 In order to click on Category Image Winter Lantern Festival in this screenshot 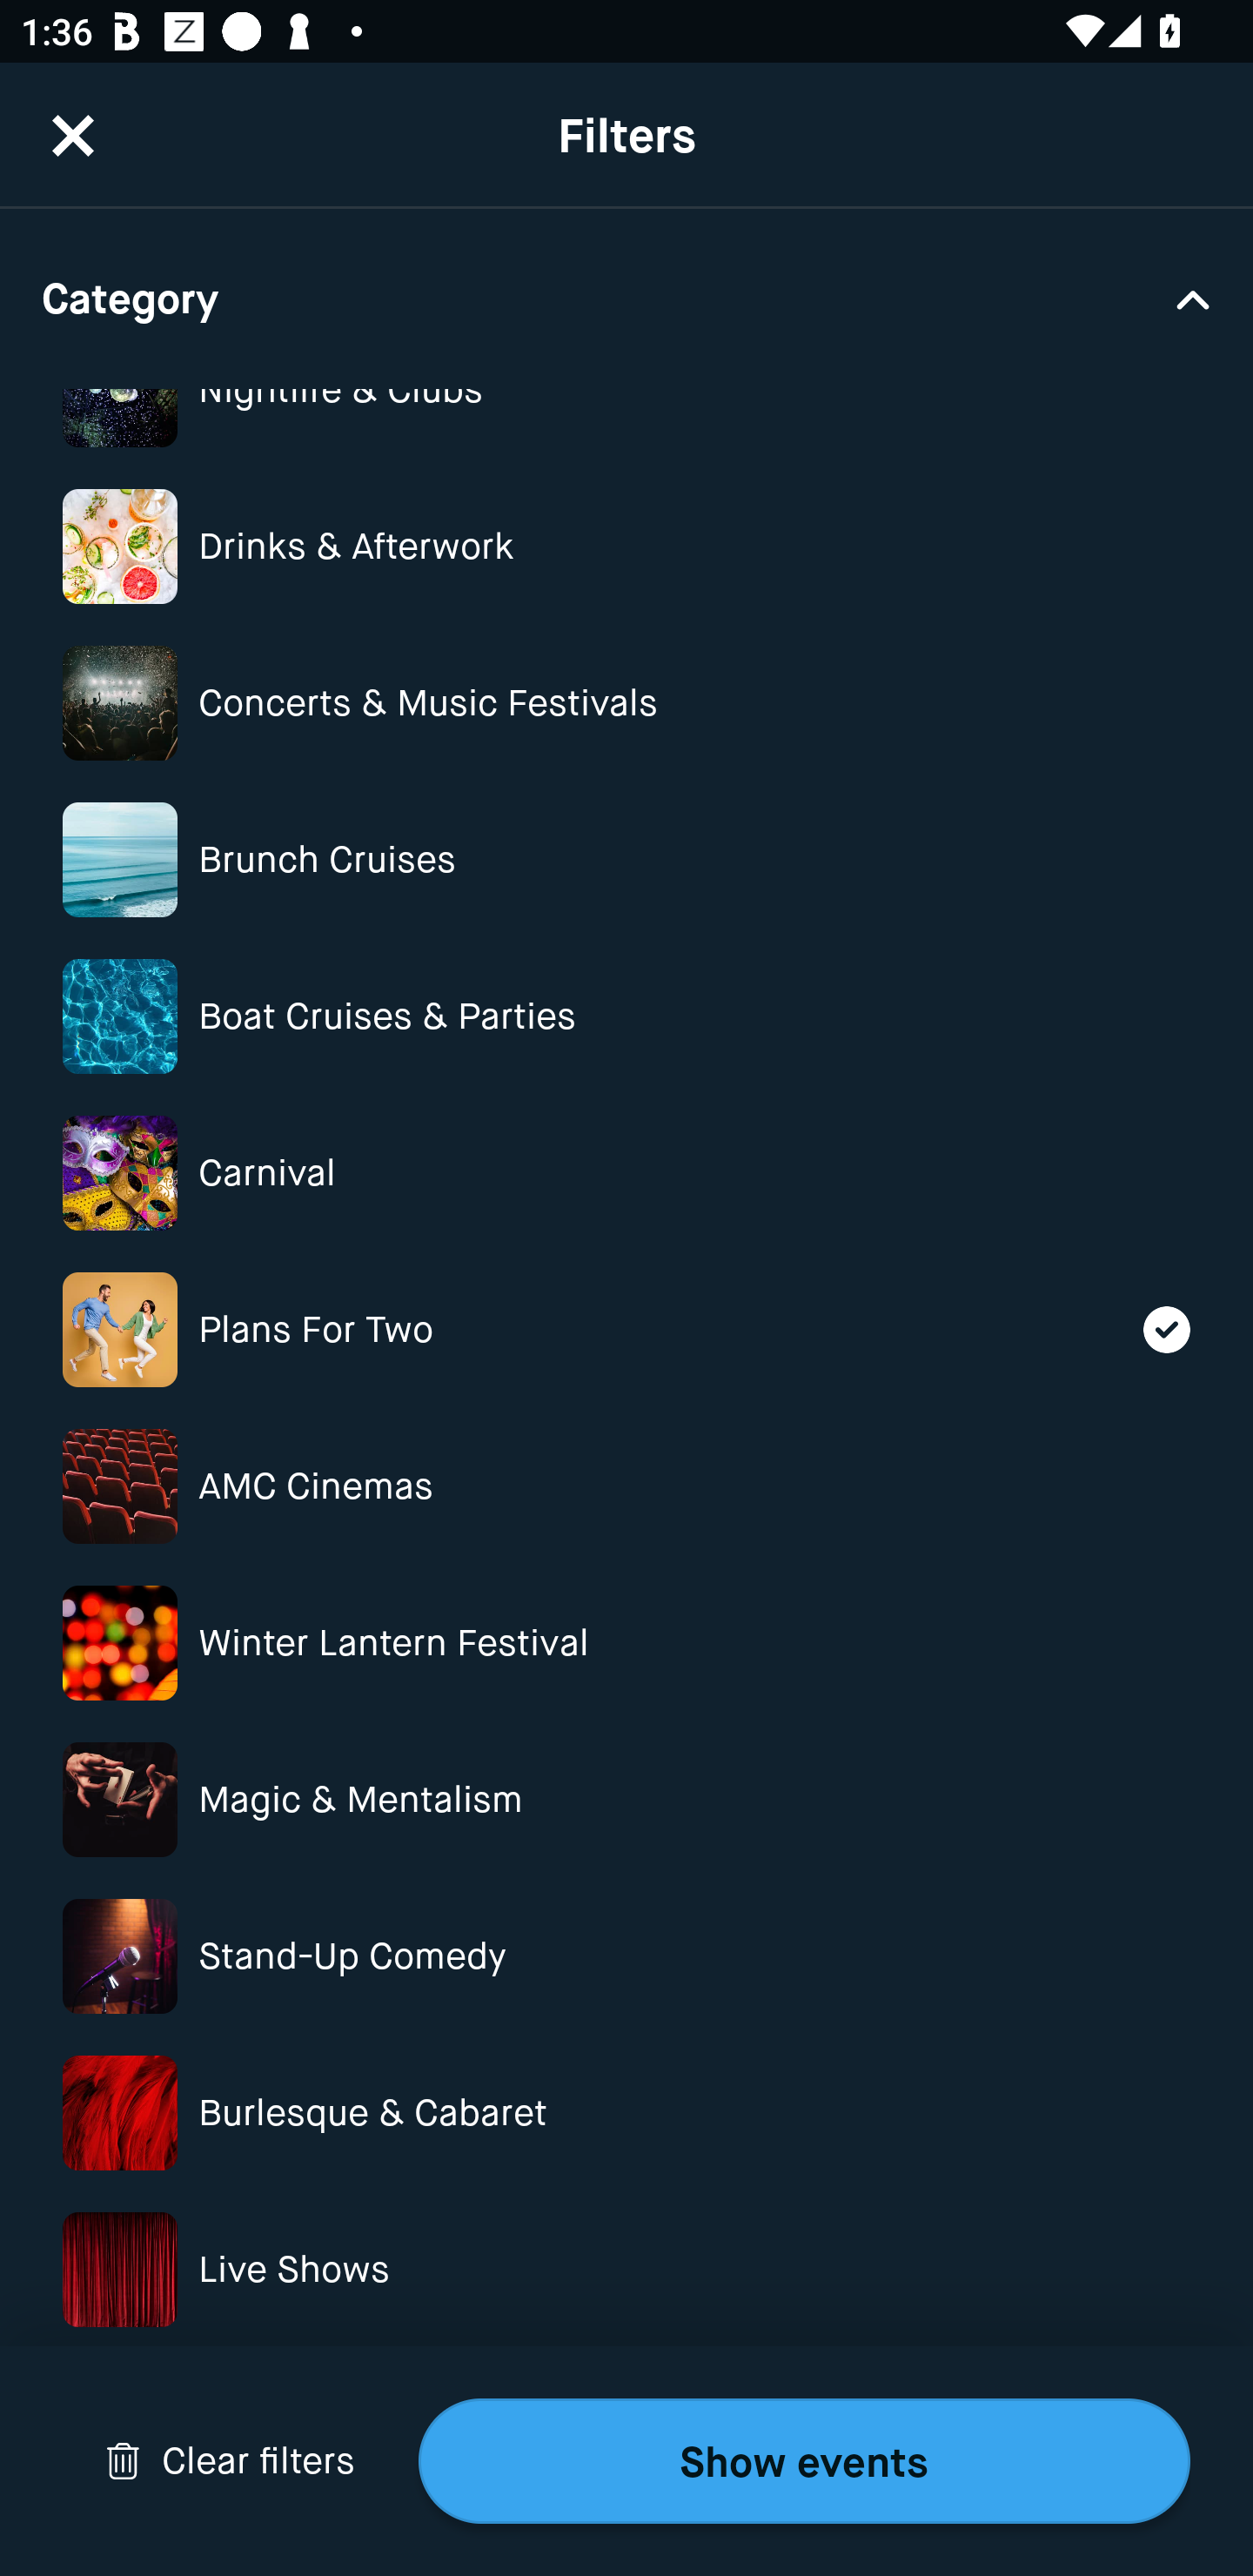, I will do `click(626, 1643)`.